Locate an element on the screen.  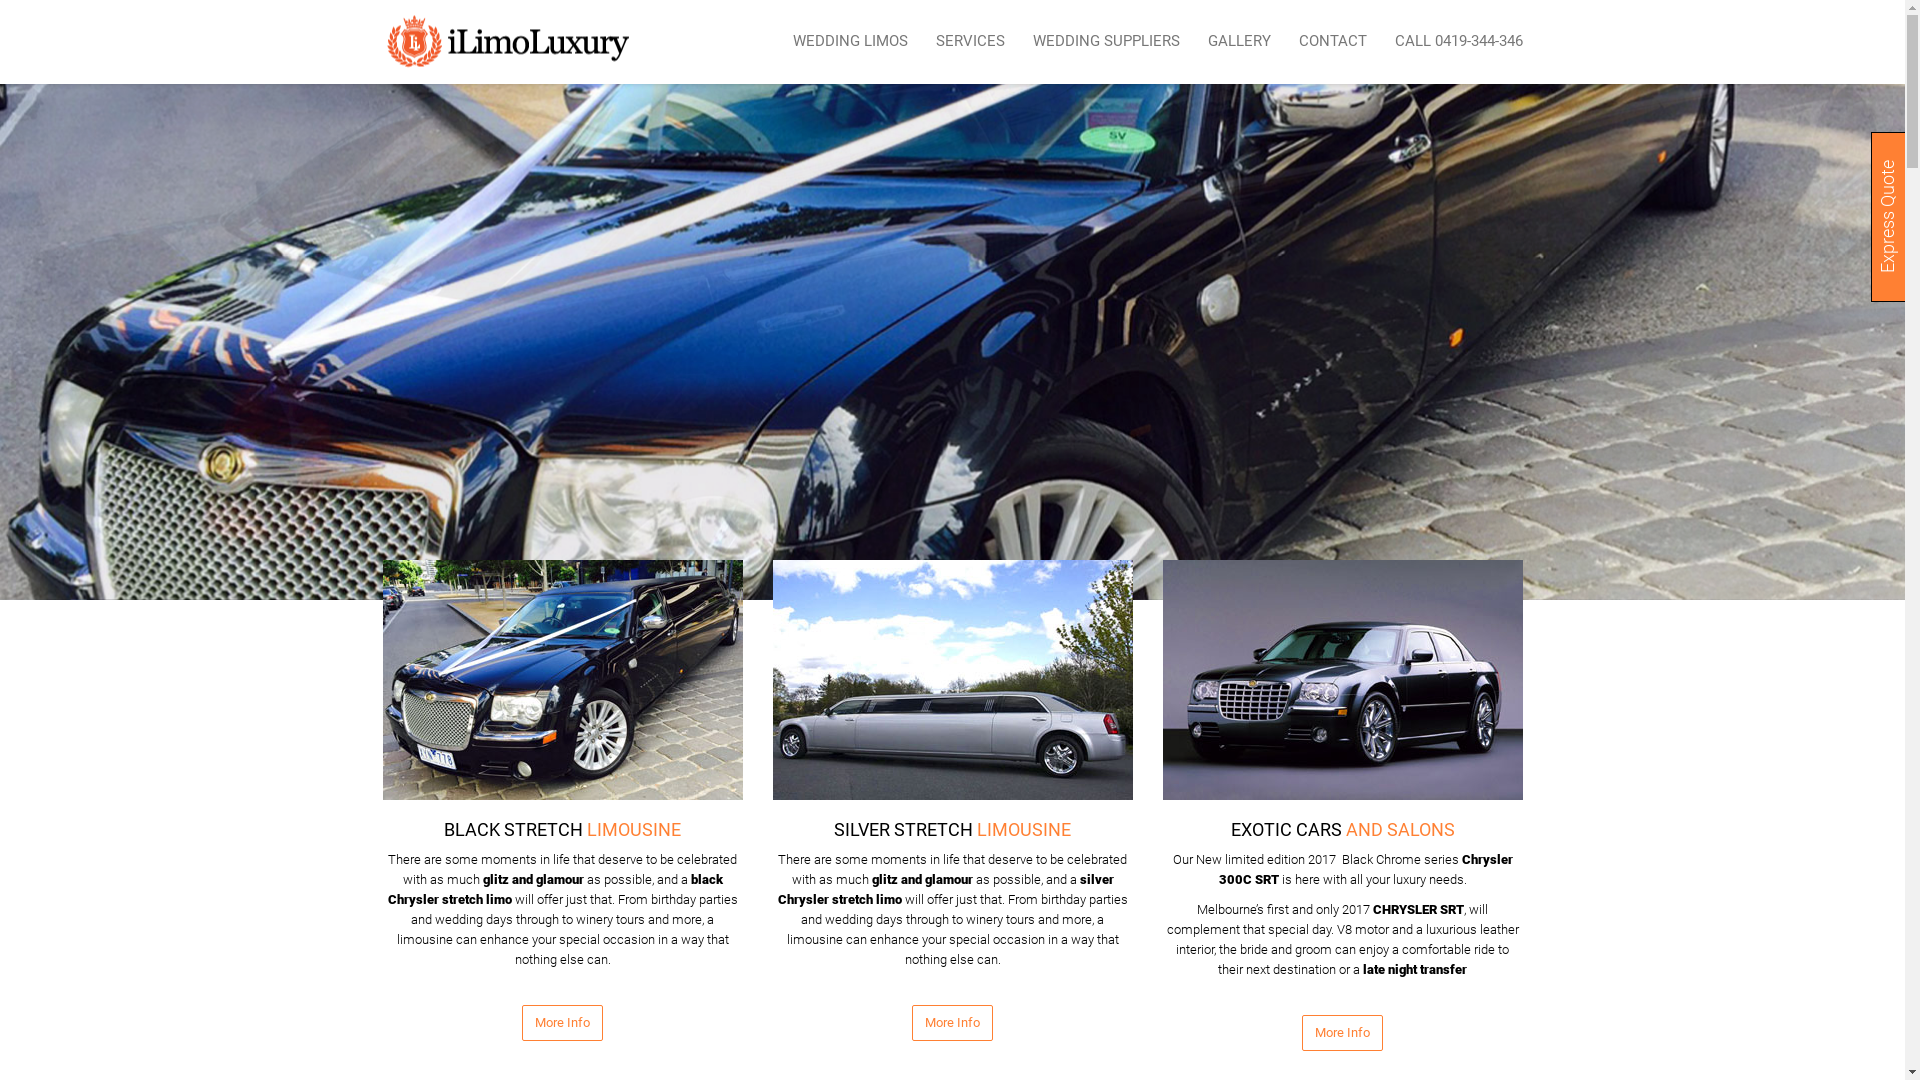
CONTACT is located at coordinates (1332, 42).